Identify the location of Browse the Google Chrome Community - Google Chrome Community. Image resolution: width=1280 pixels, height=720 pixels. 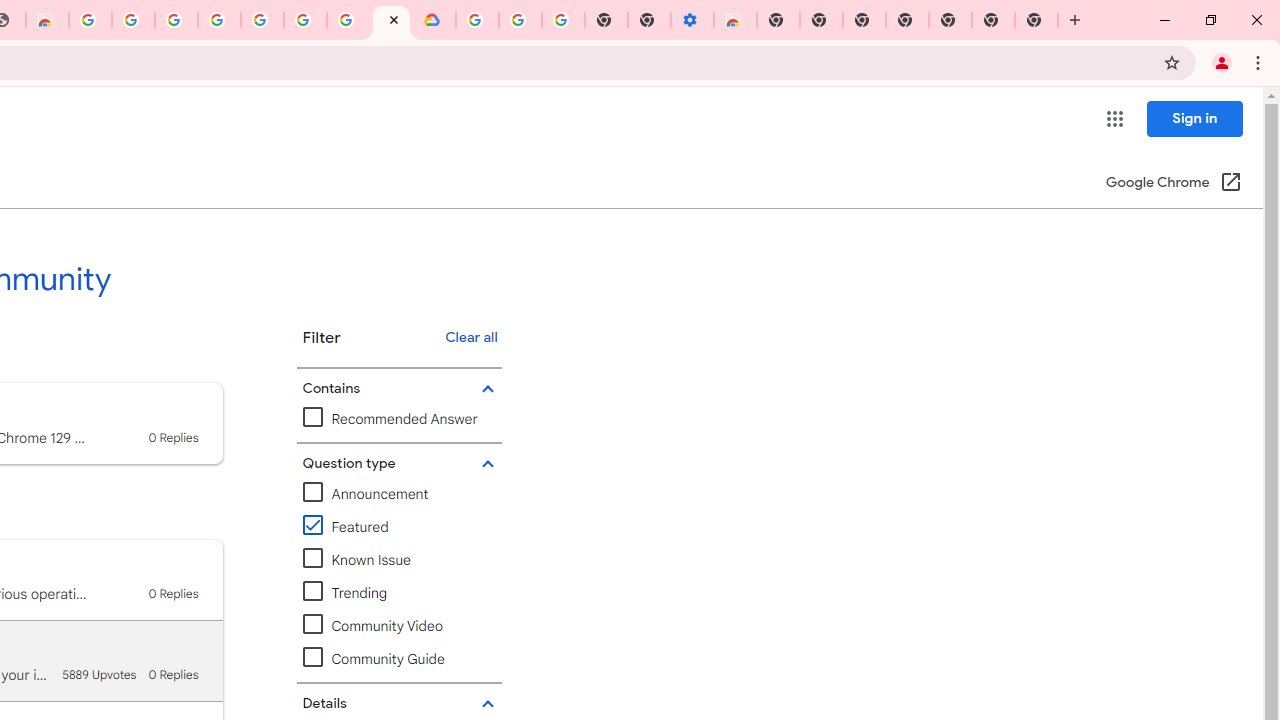
(391, 20).